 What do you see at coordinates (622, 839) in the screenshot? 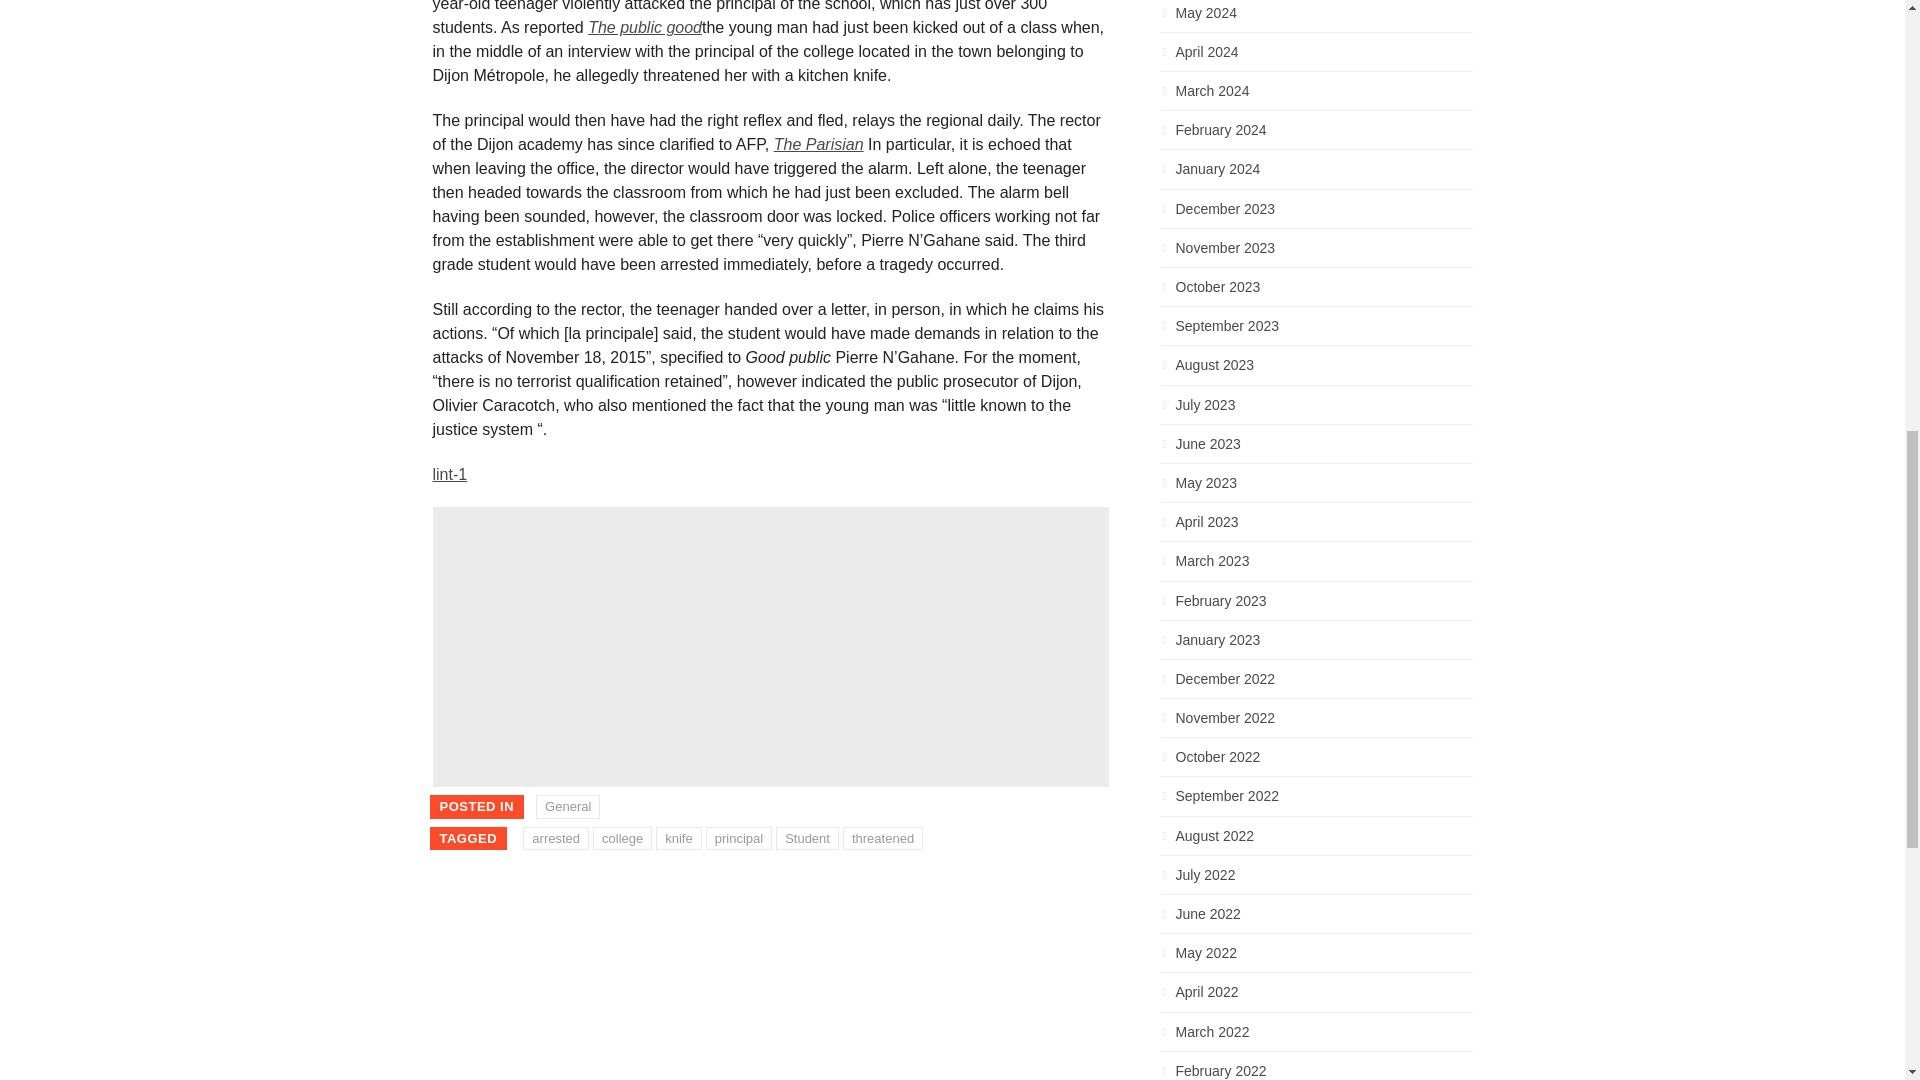
I see `college` at bounding box center [622, 839].